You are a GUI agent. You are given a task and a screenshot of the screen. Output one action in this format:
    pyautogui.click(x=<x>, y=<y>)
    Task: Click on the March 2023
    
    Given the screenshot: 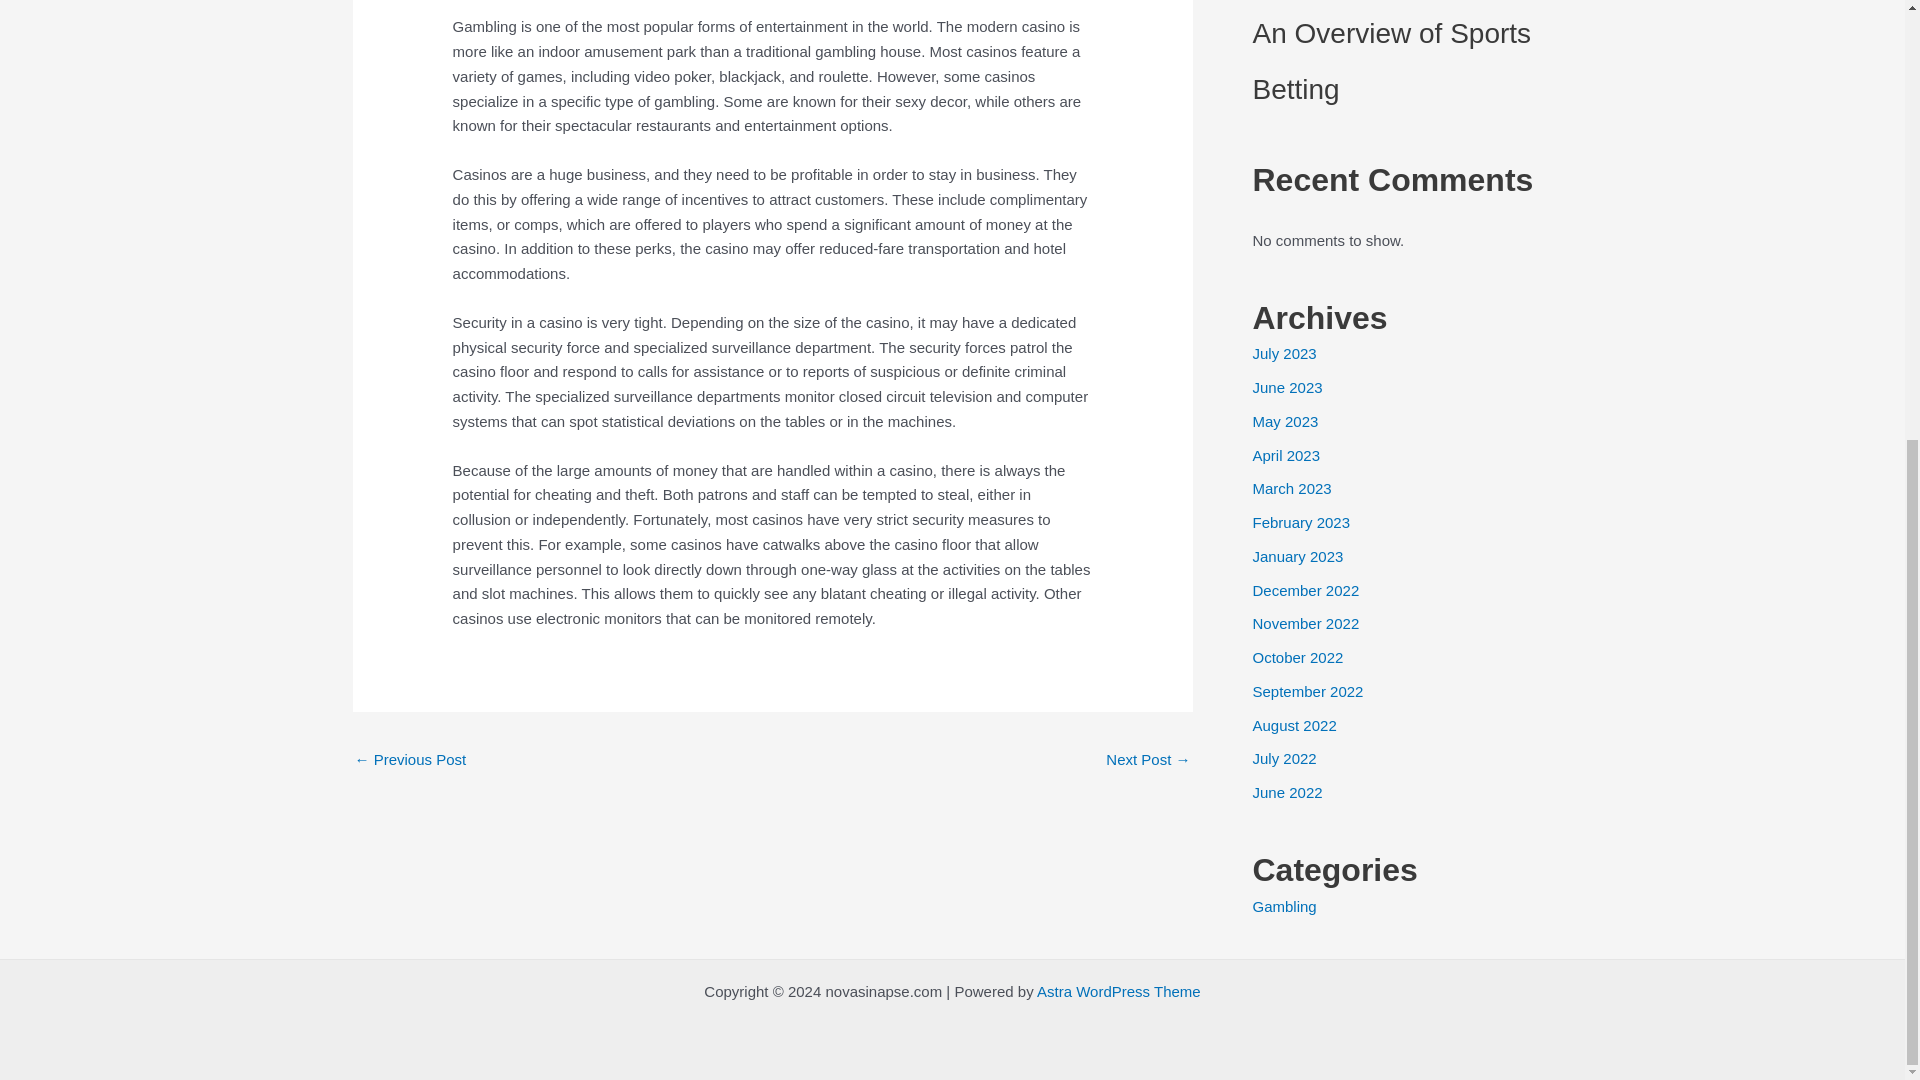 What is the action you would take?
    pyautogui.click(x=1290, y=488)
    